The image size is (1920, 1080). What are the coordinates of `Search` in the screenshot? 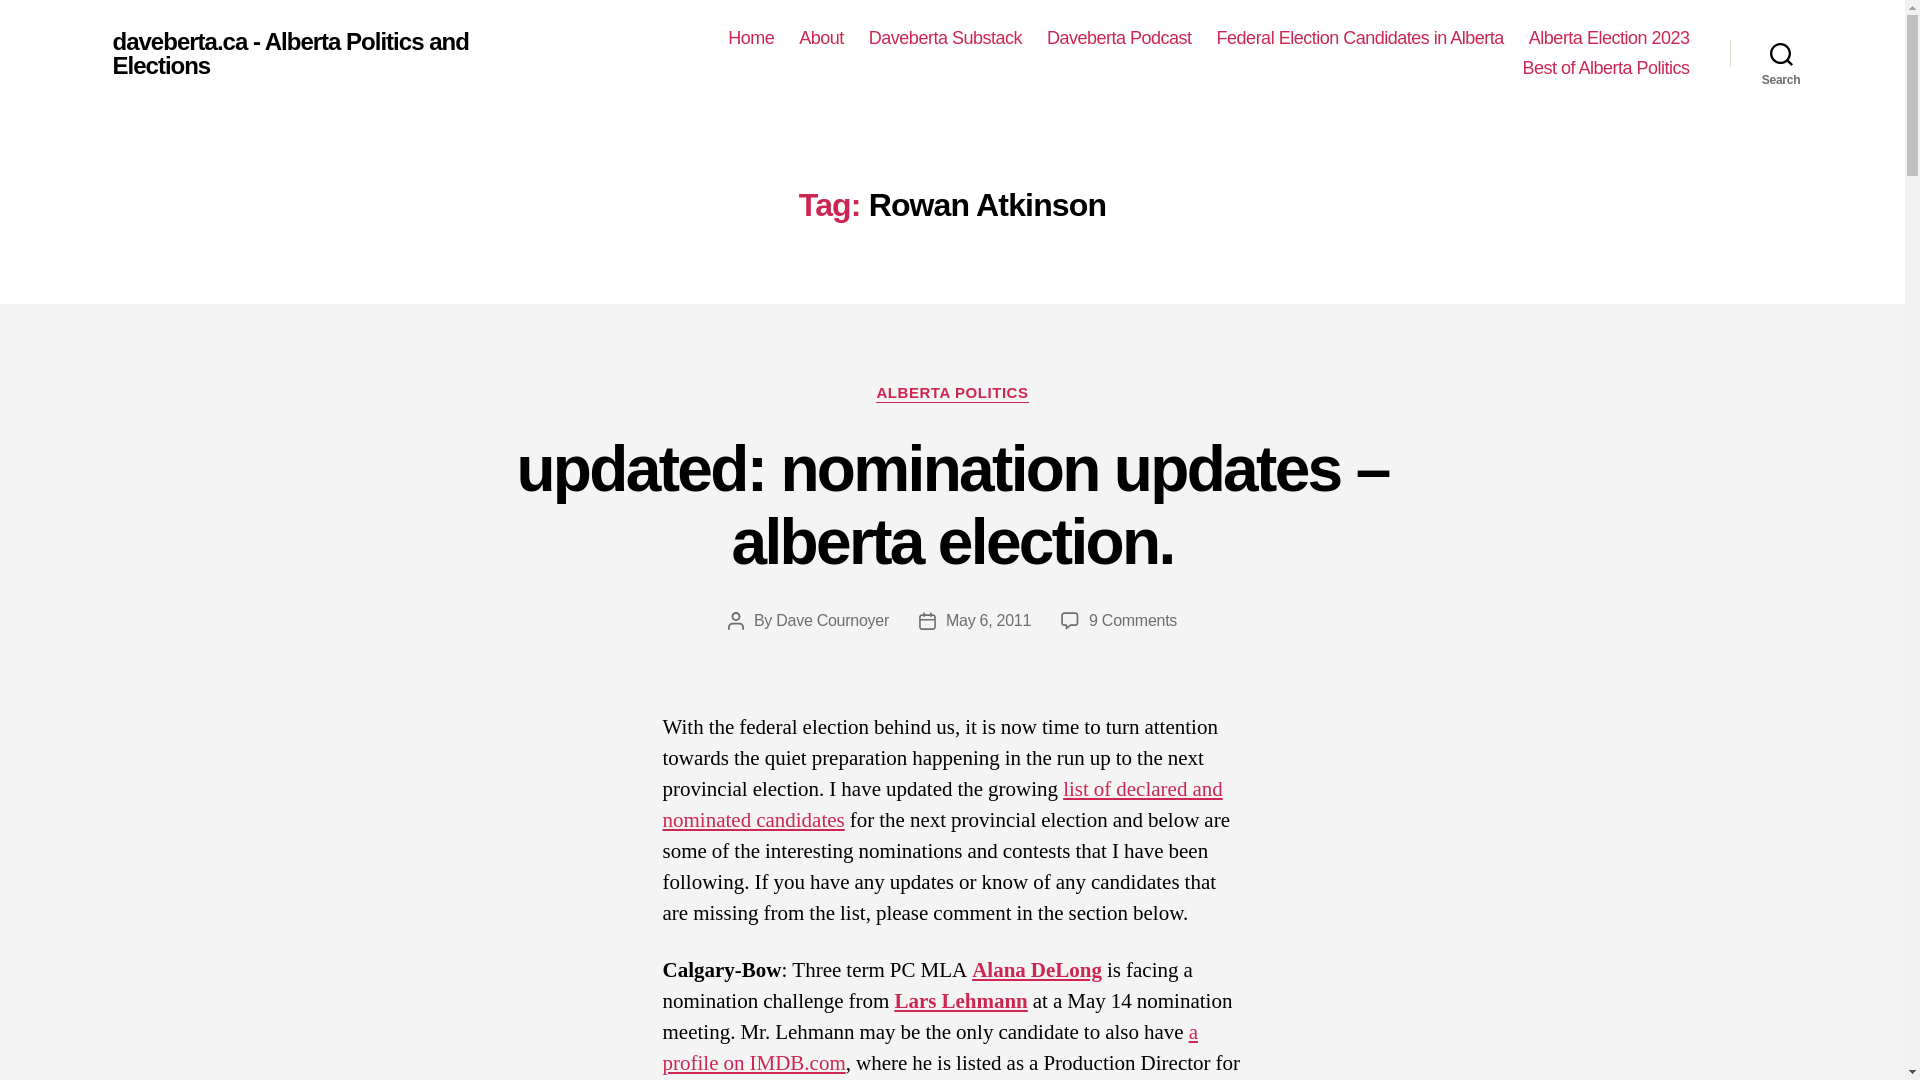 It's located at (1781, 54).